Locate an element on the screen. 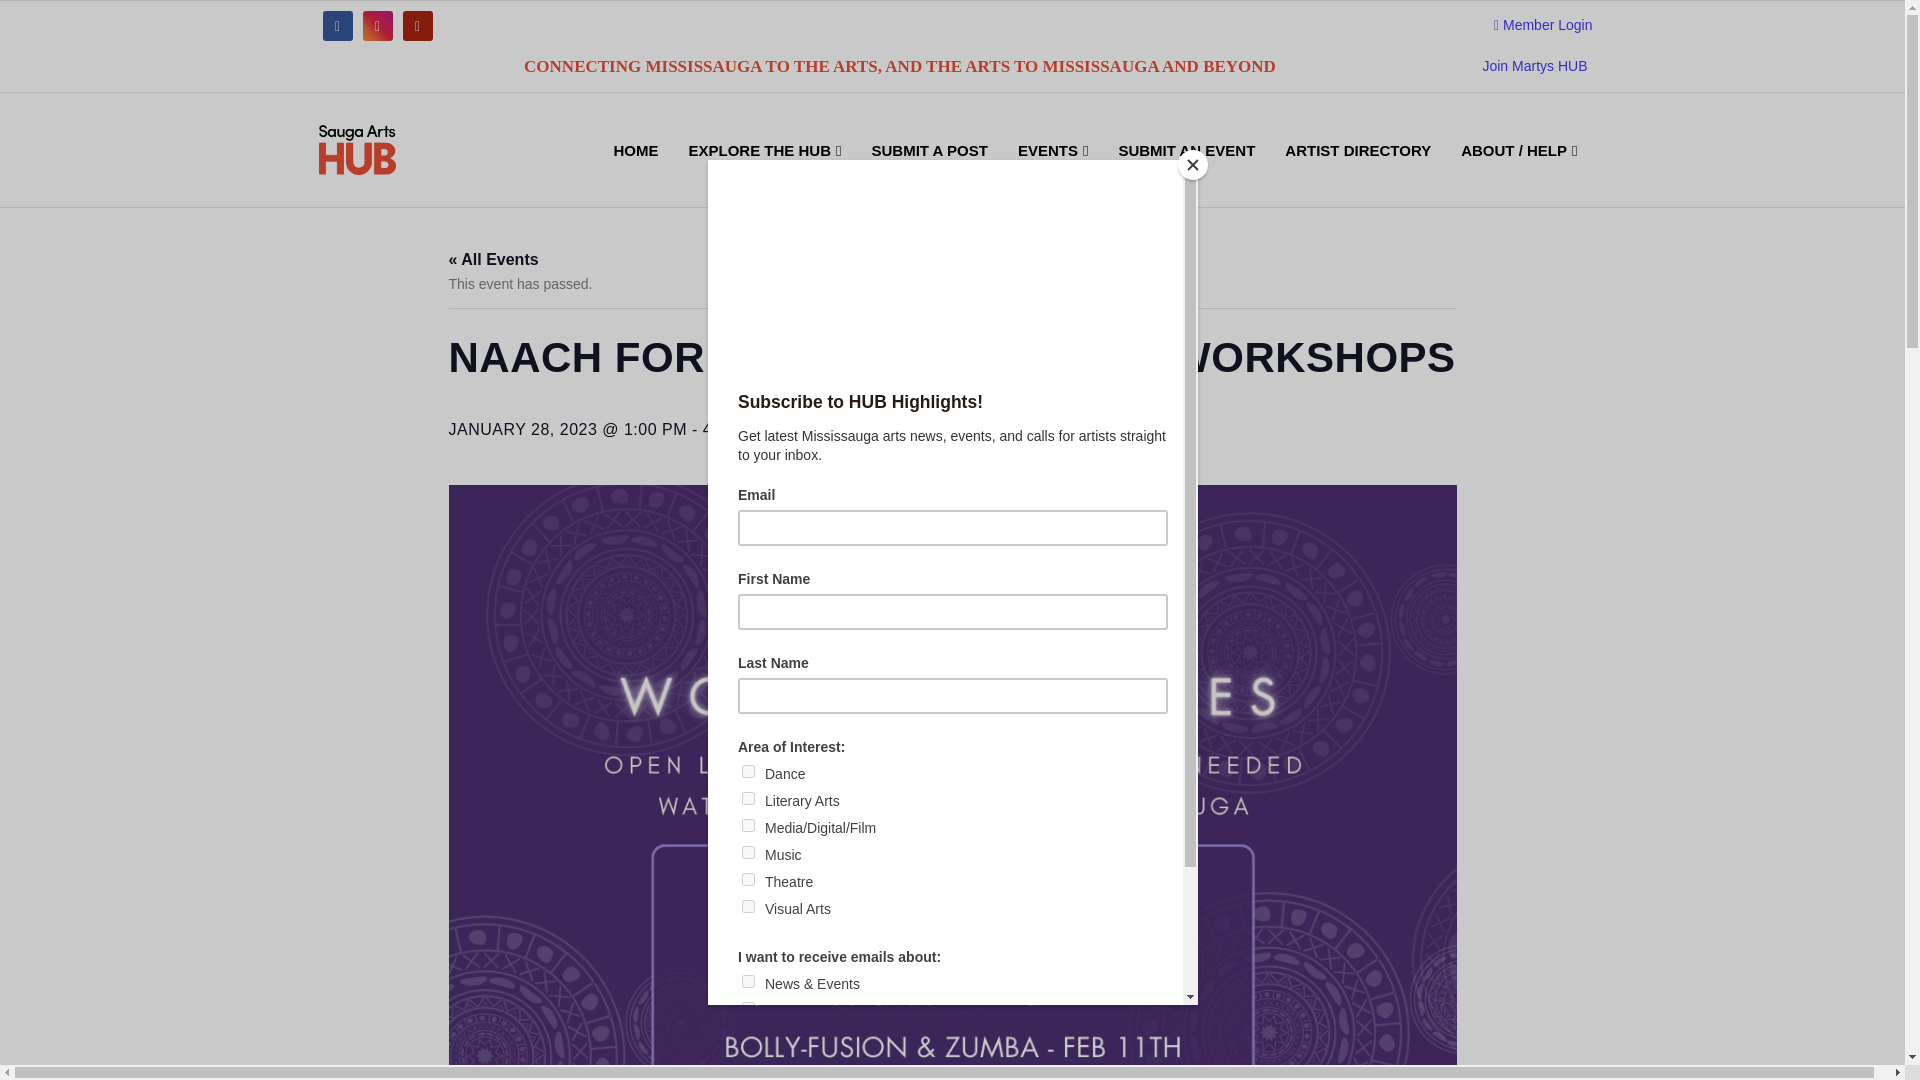 The width and height of the screenshot is (1920, 1080). EXPLORE THE HUB is located at coordinates (764, 174).